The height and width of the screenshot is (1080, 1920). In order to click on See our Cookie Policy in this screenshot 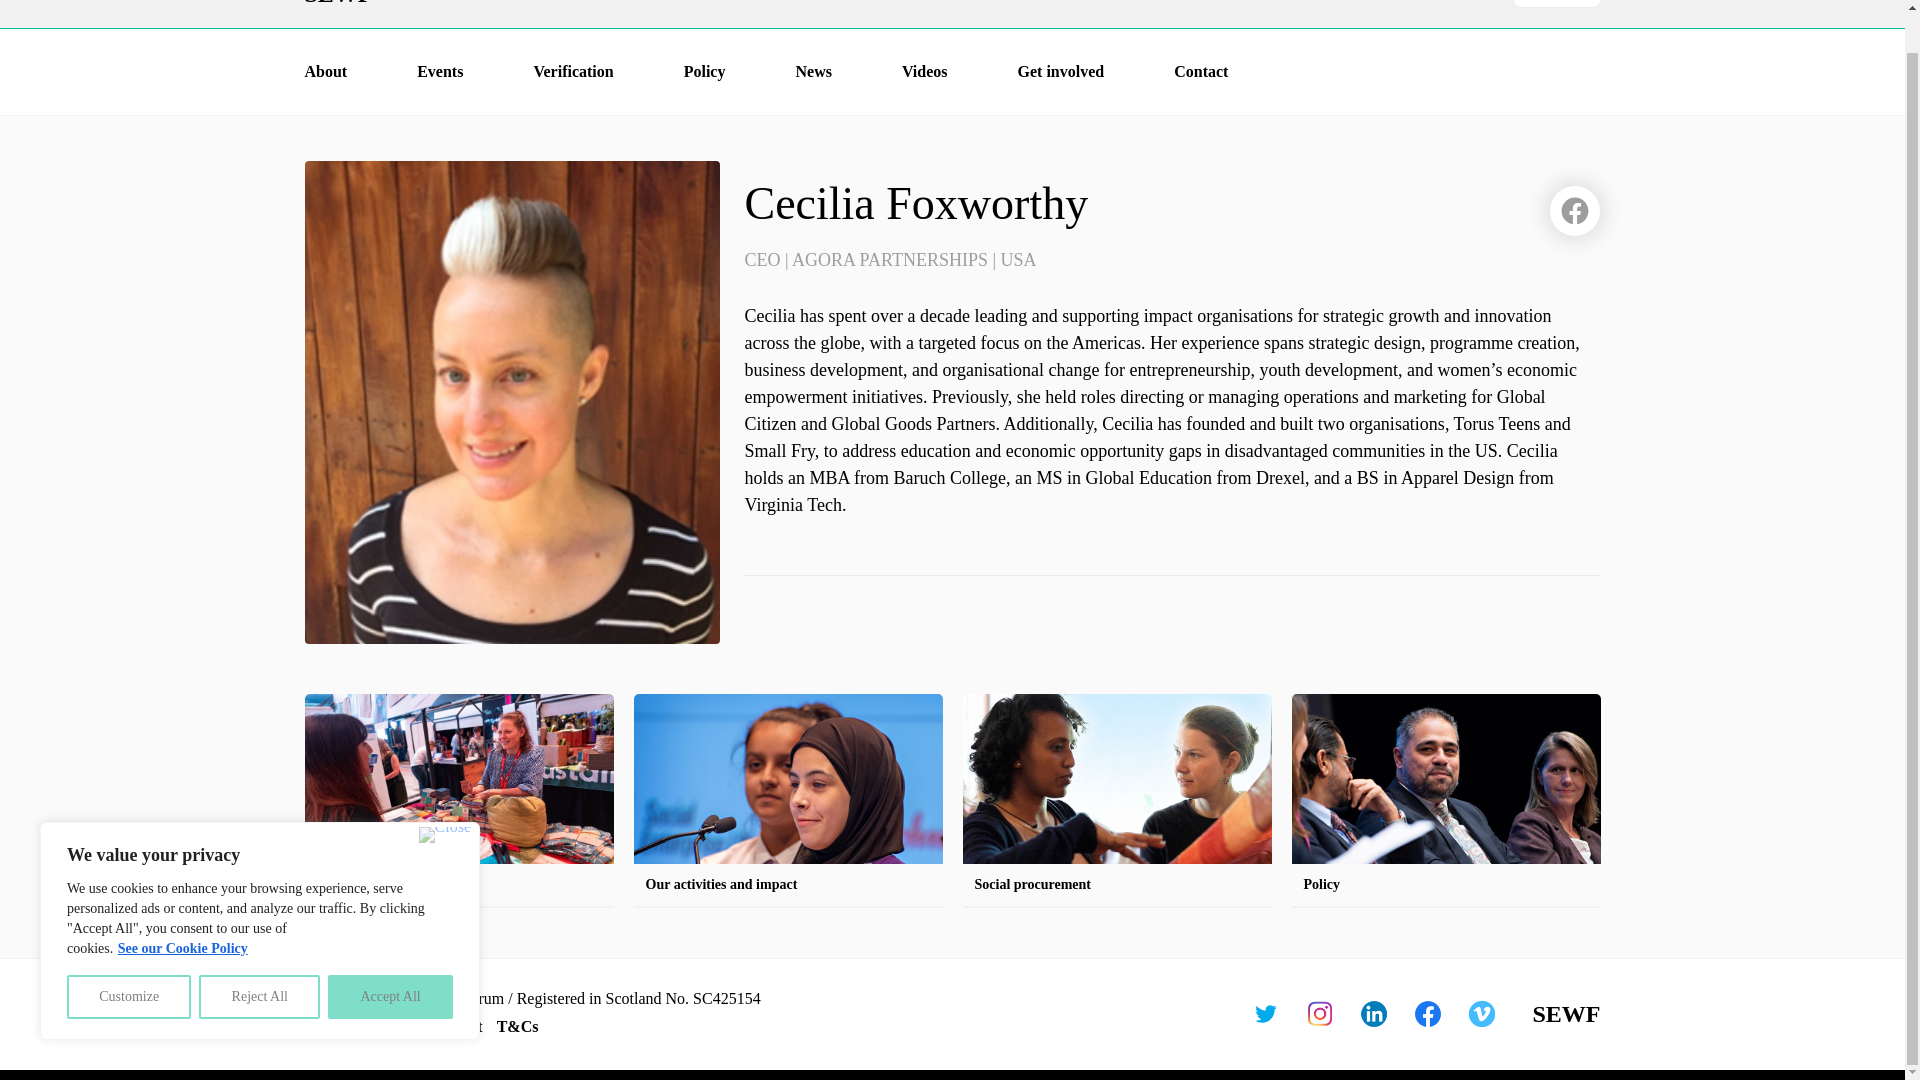, I will do `click(183, 906)`.